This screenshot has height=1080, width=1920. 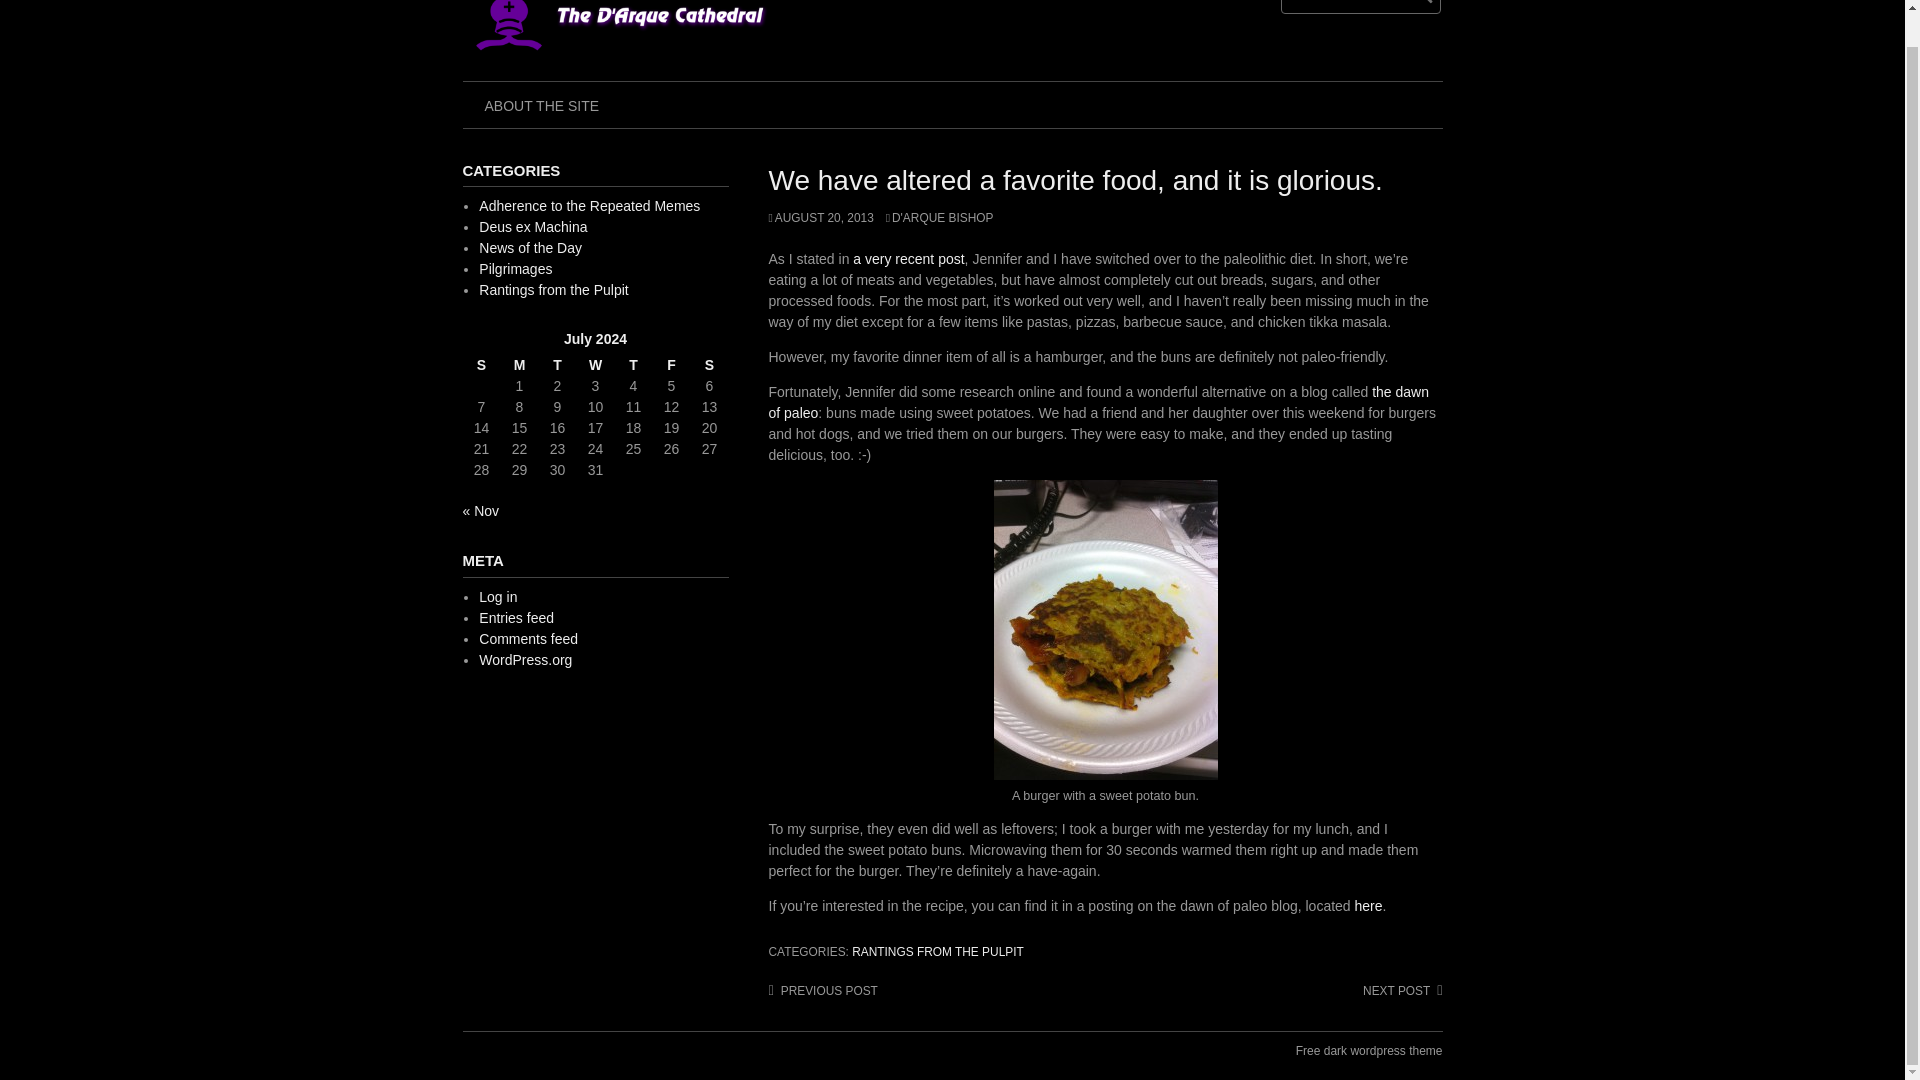 What do you see at coordinates (938, 952) in the screenshot?
I see `RANTINGS FROM THE PULPIT` at bounding box center [938, 952].